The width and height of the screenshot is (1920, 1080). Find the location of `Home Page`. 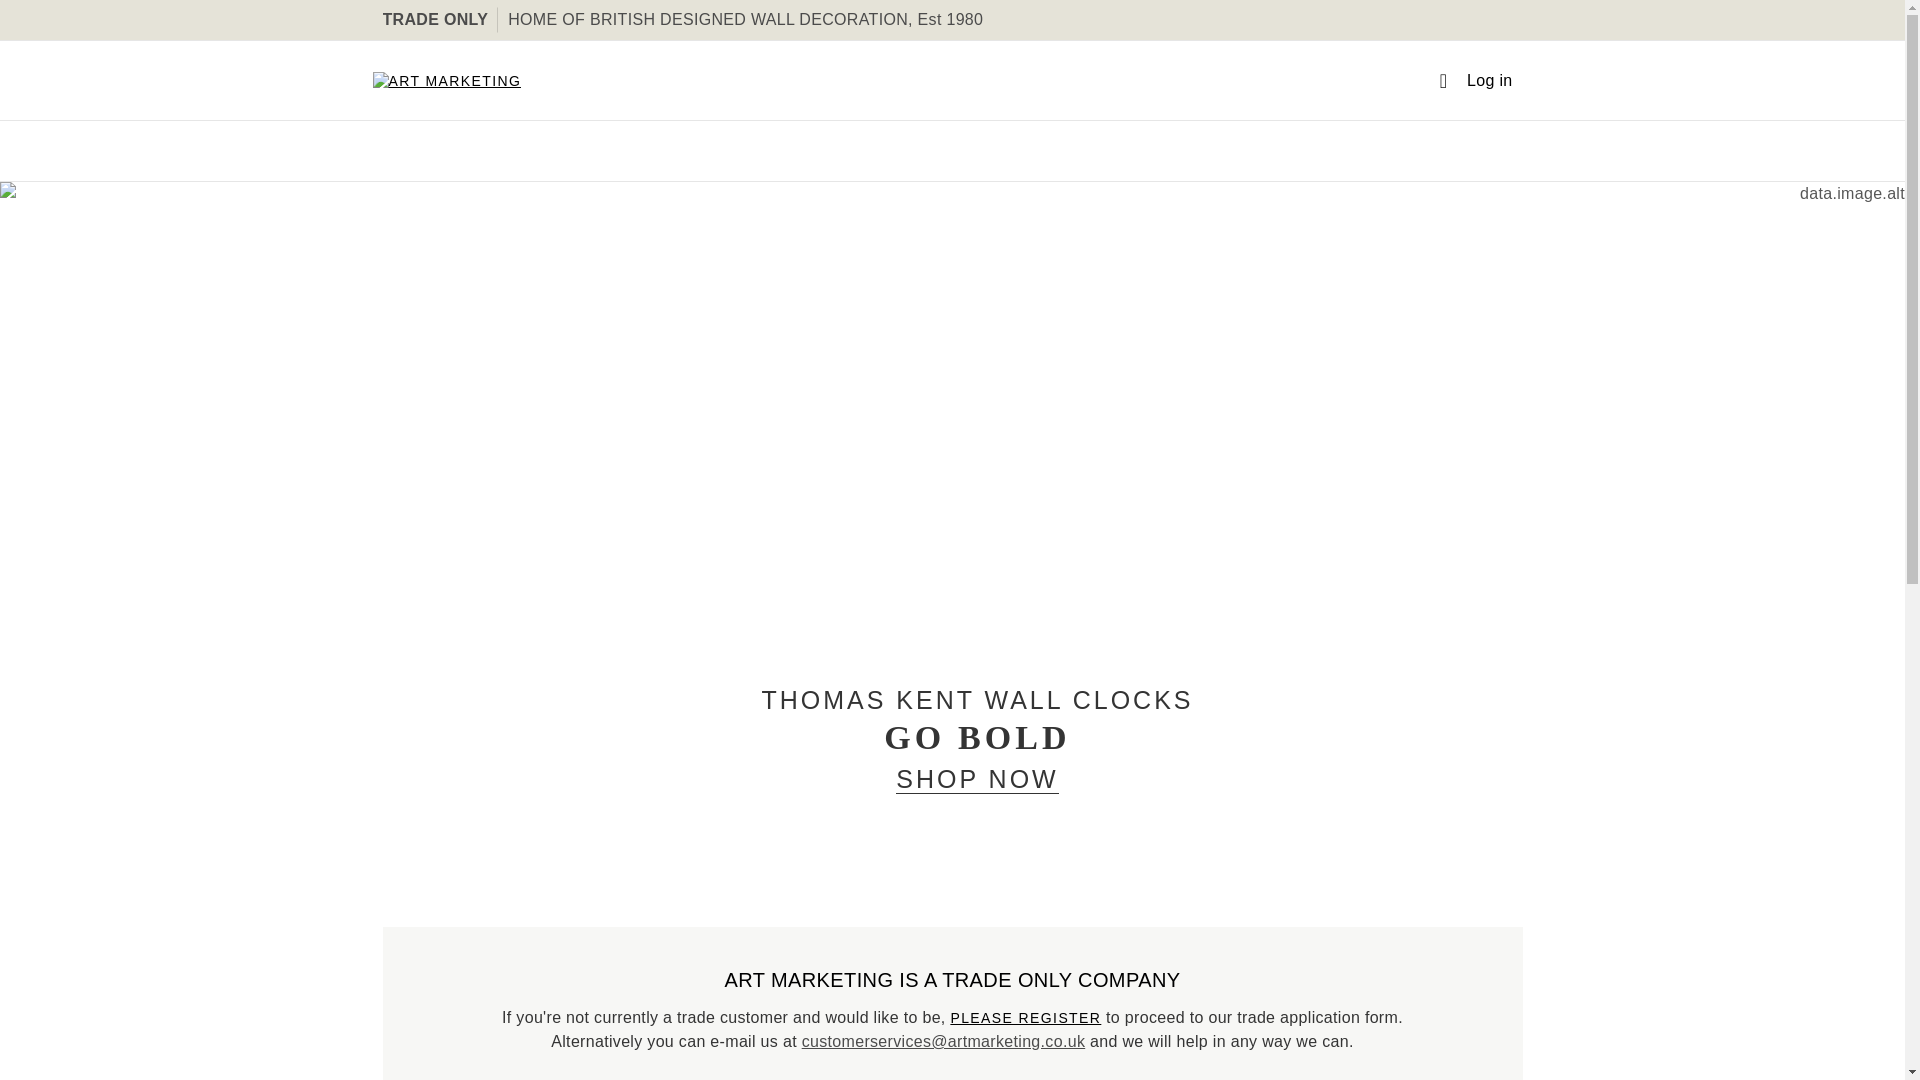

Home Page is located at coordinates (446, 80).